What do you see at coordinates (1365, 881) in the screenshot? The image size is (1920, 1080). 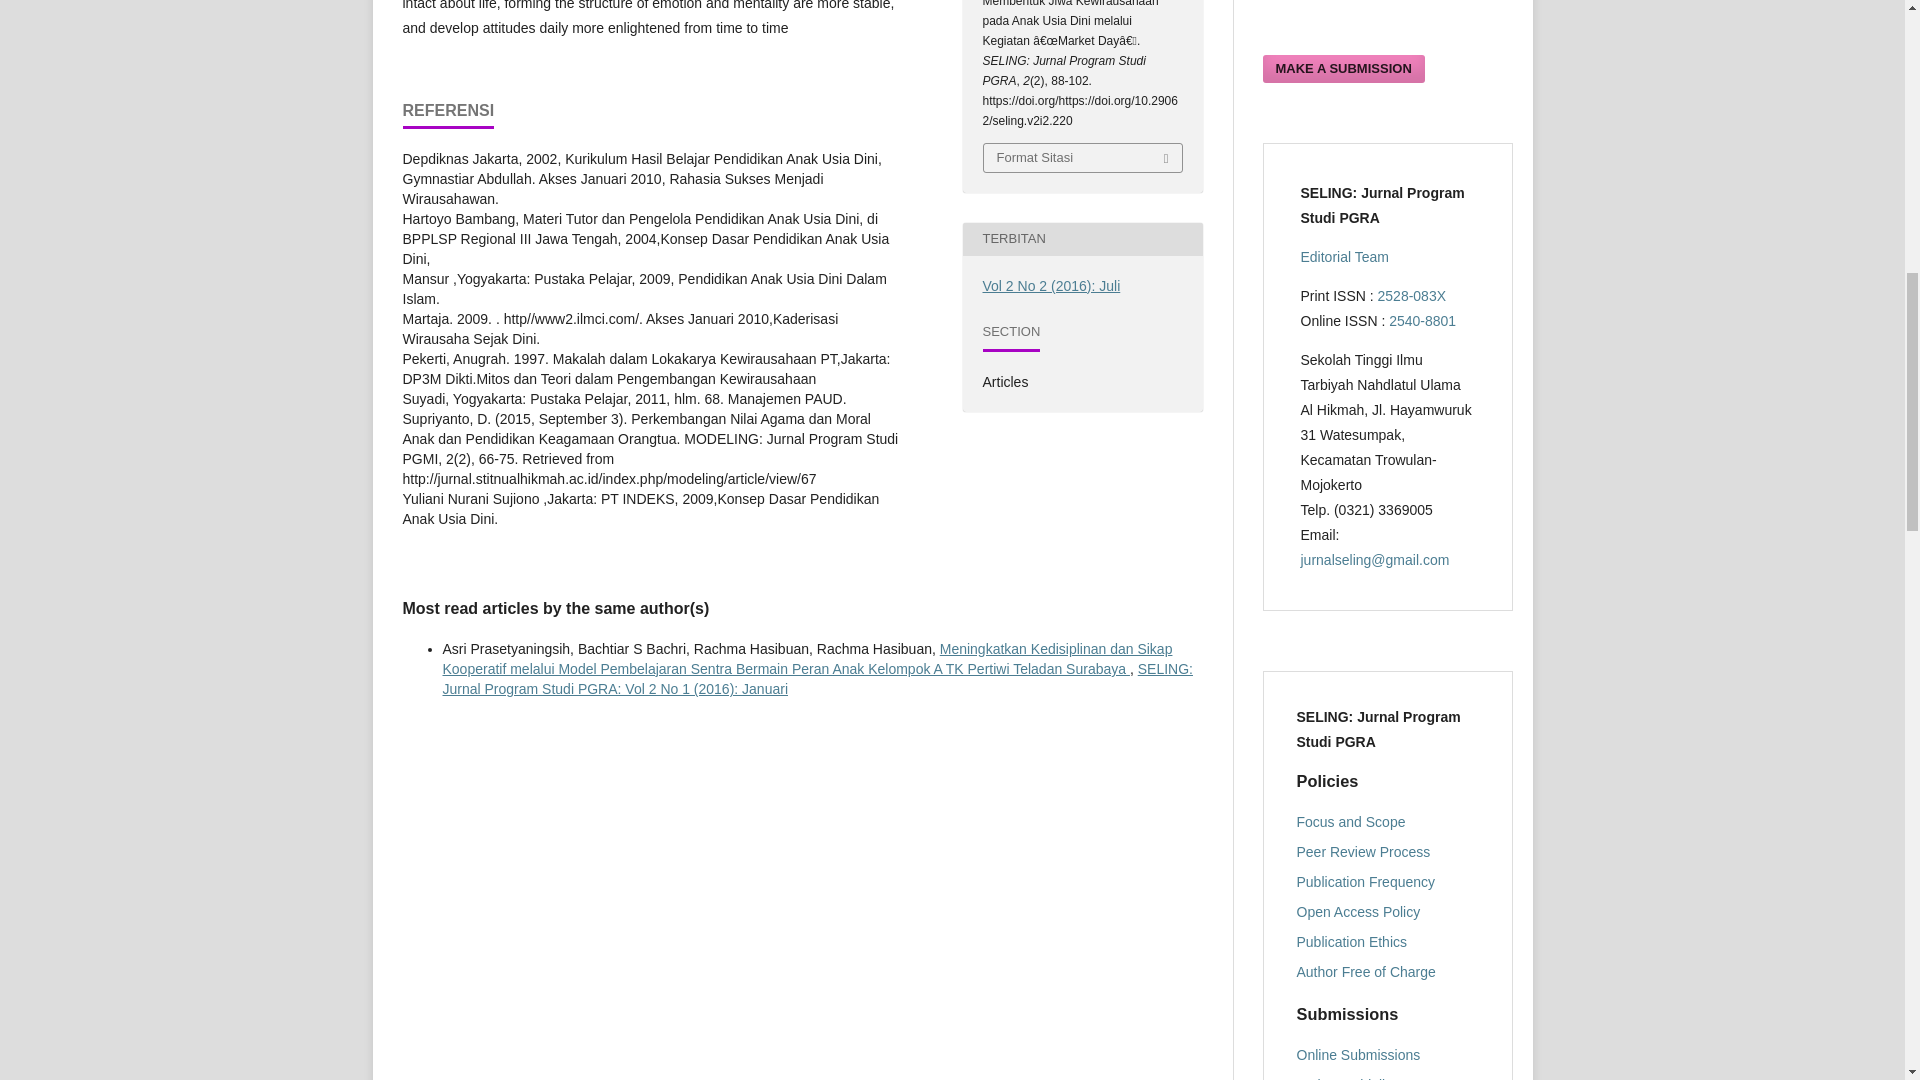 I see `Publication` at bounding box center [1365, 881].